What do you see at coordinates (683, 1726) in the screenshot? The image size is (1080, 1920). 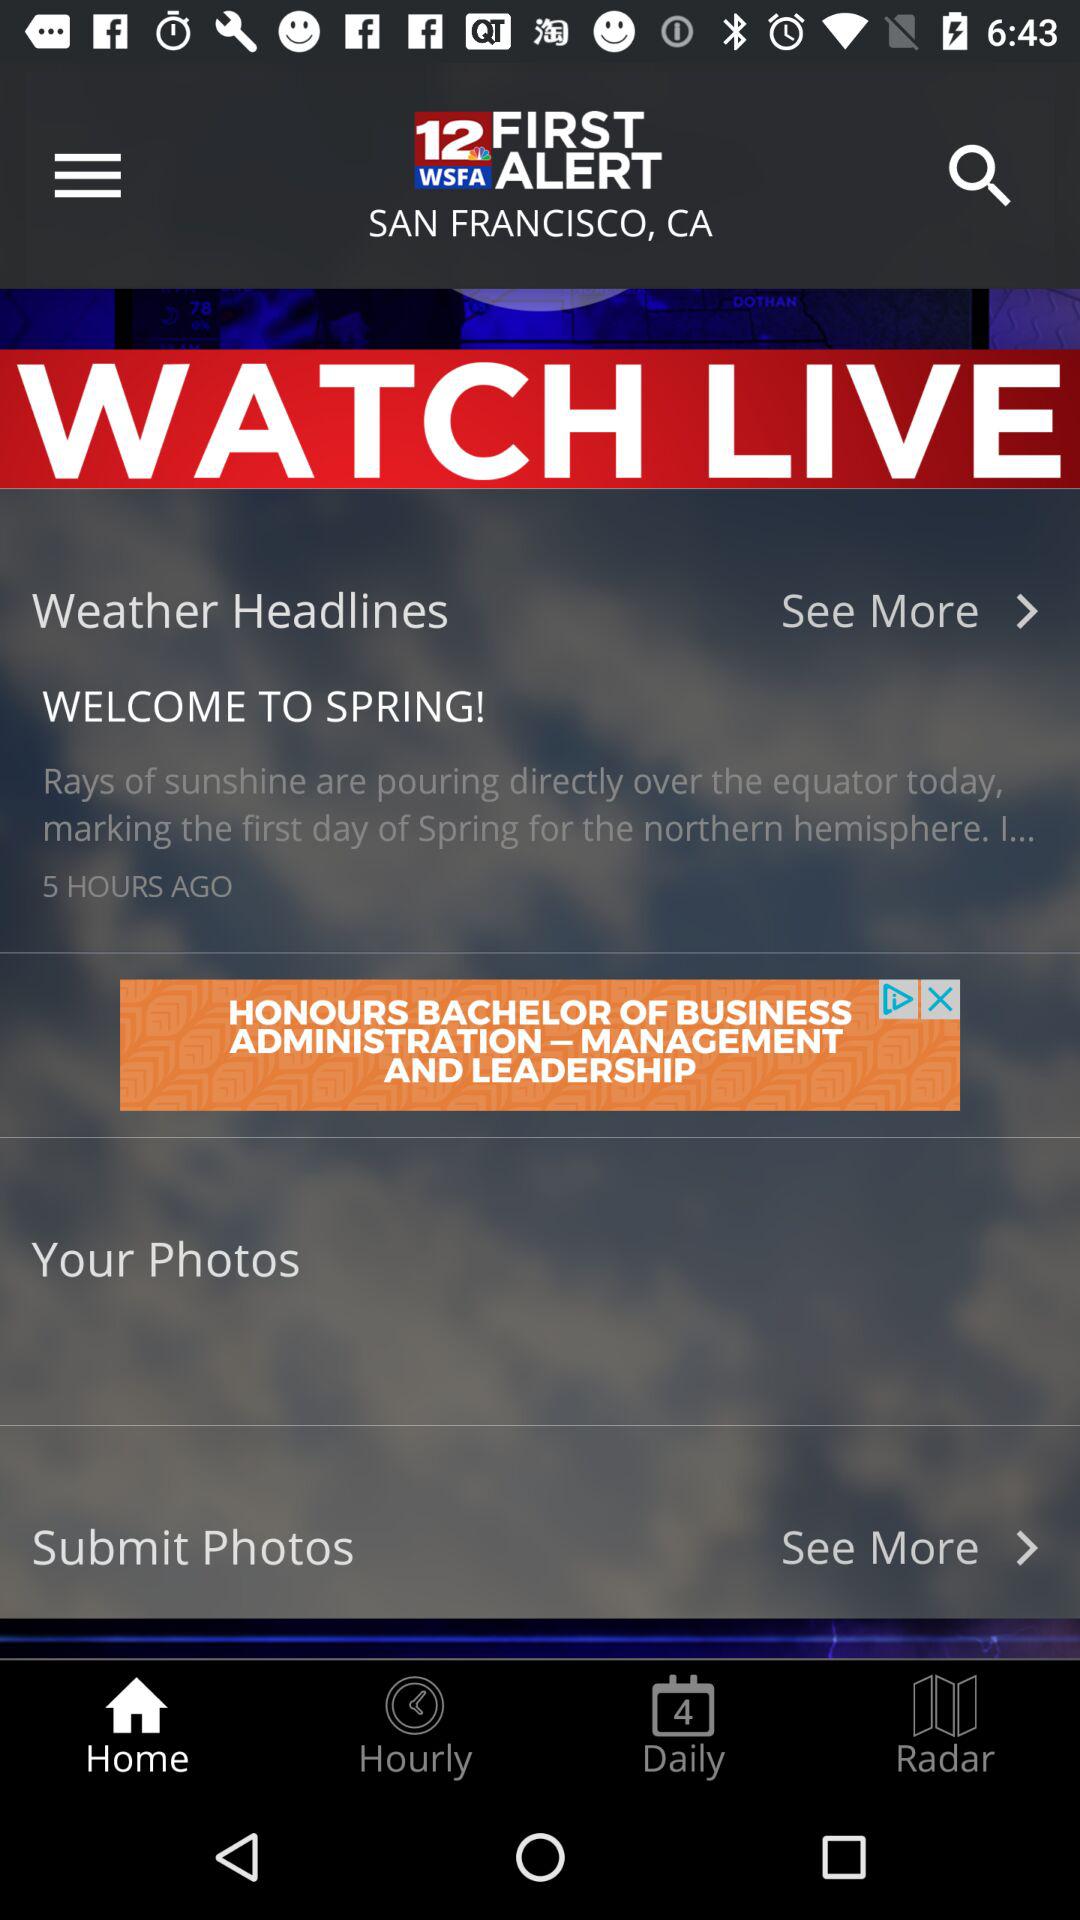 I see `turn off radio button next to the radar icon` at bounding box center [683, 1726].